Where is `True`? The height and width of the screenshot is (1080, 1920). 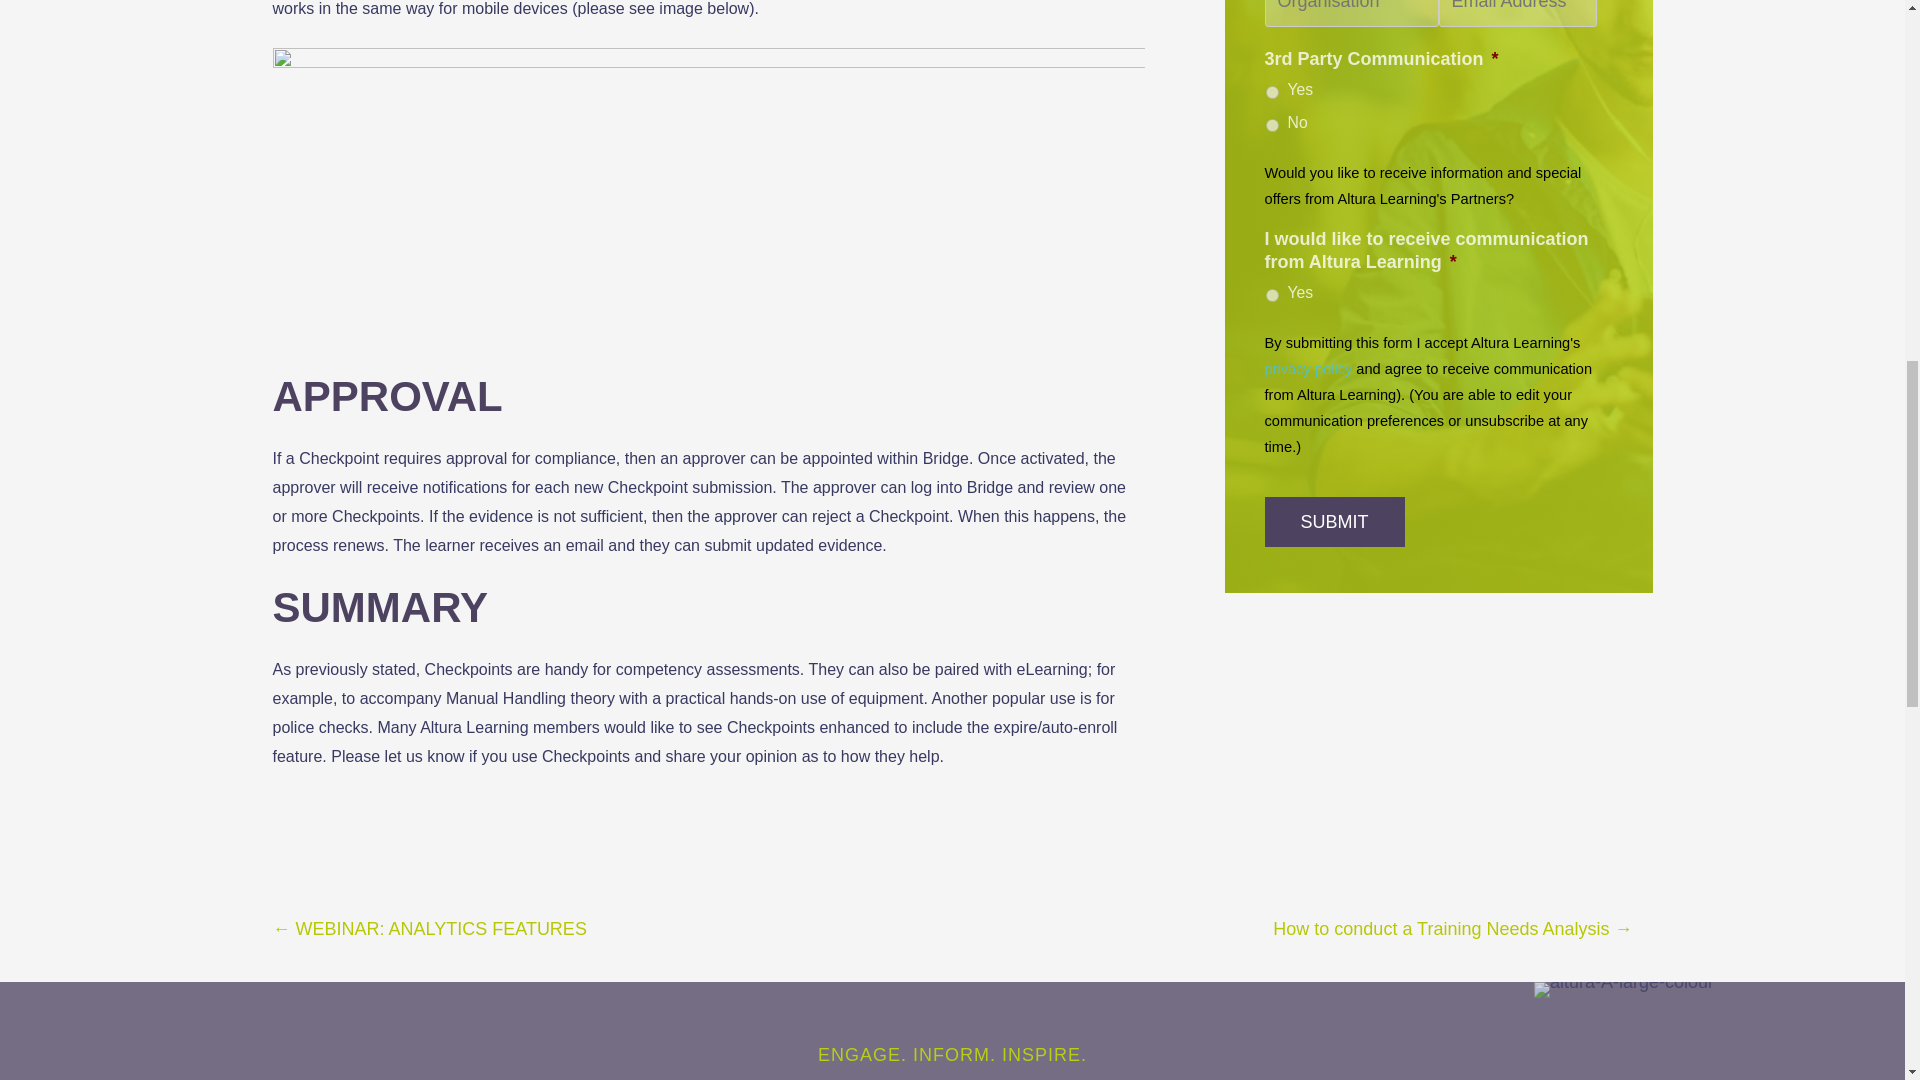 True is located at coordinates (1272, 92).